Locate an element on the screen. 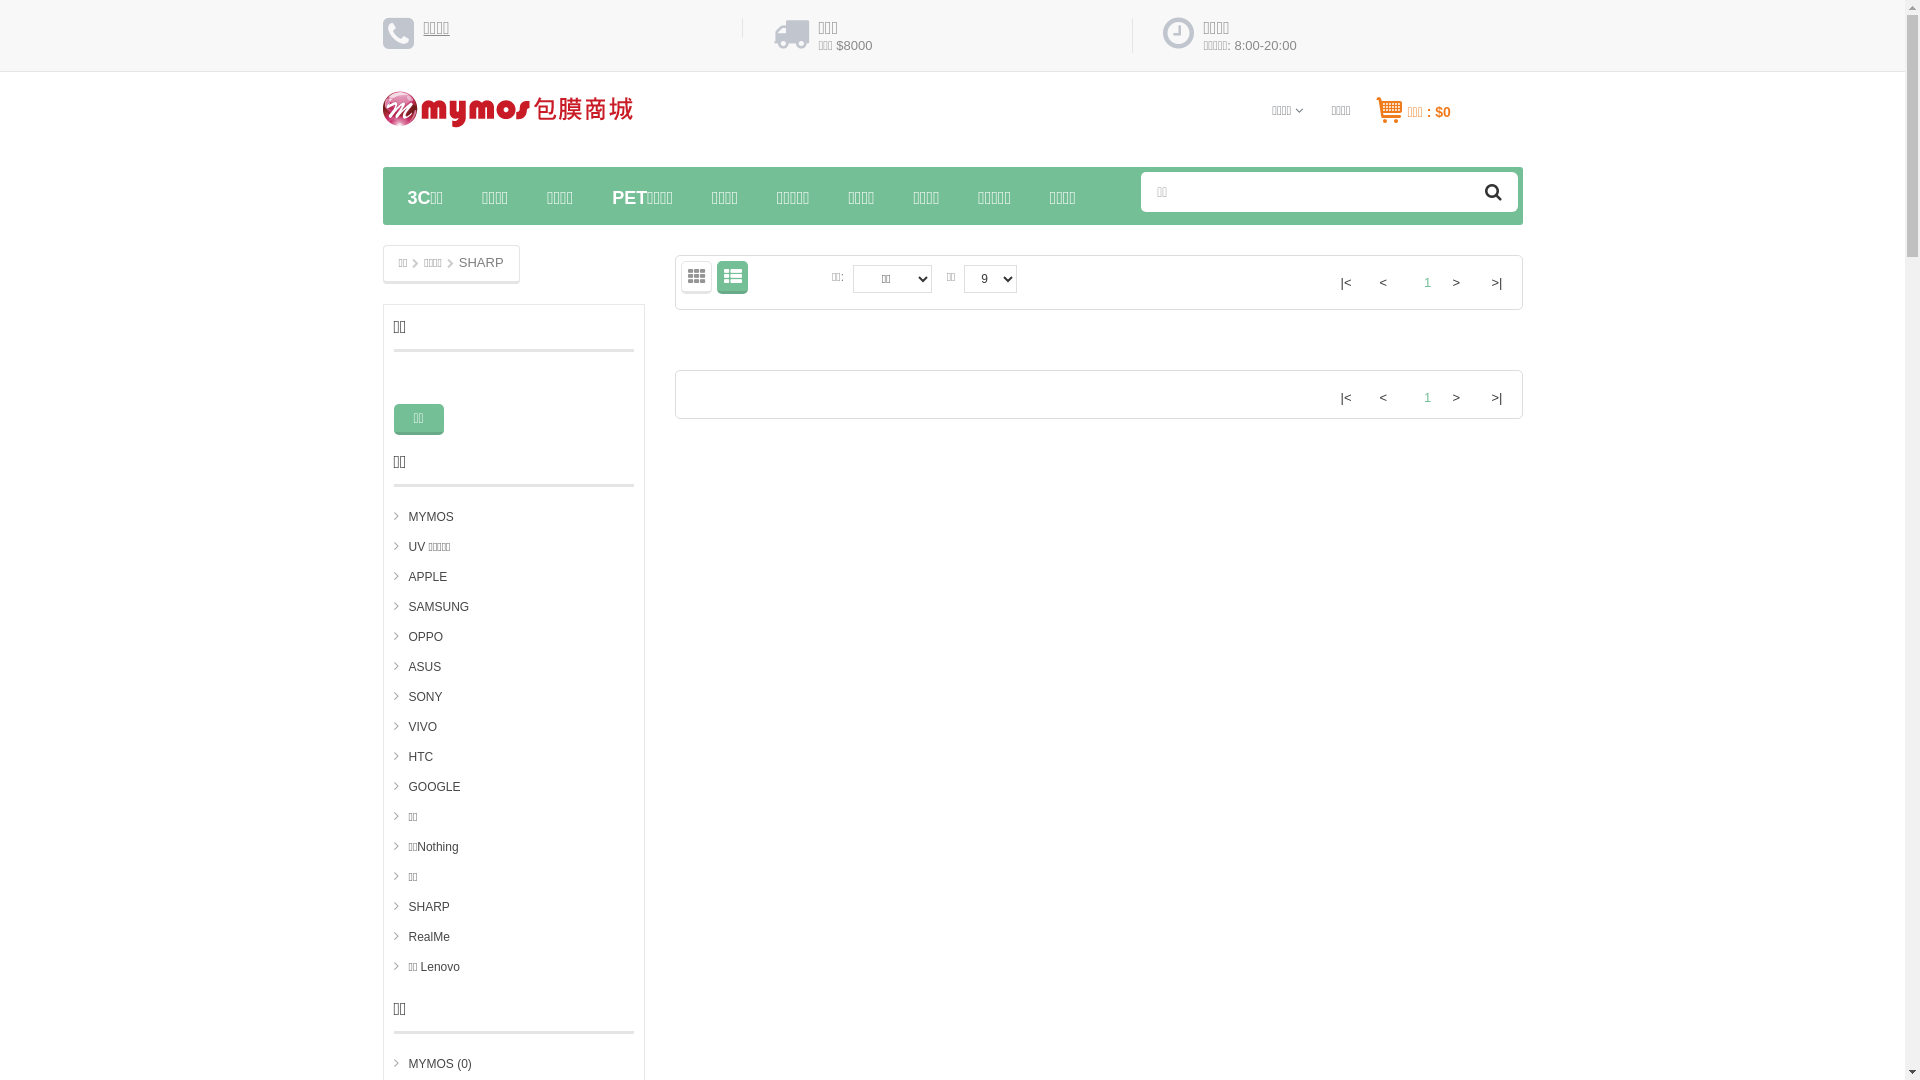 The height and width of the screenshot is (1080, 1920). SAMSUNG is located at coordinates (432, 607).